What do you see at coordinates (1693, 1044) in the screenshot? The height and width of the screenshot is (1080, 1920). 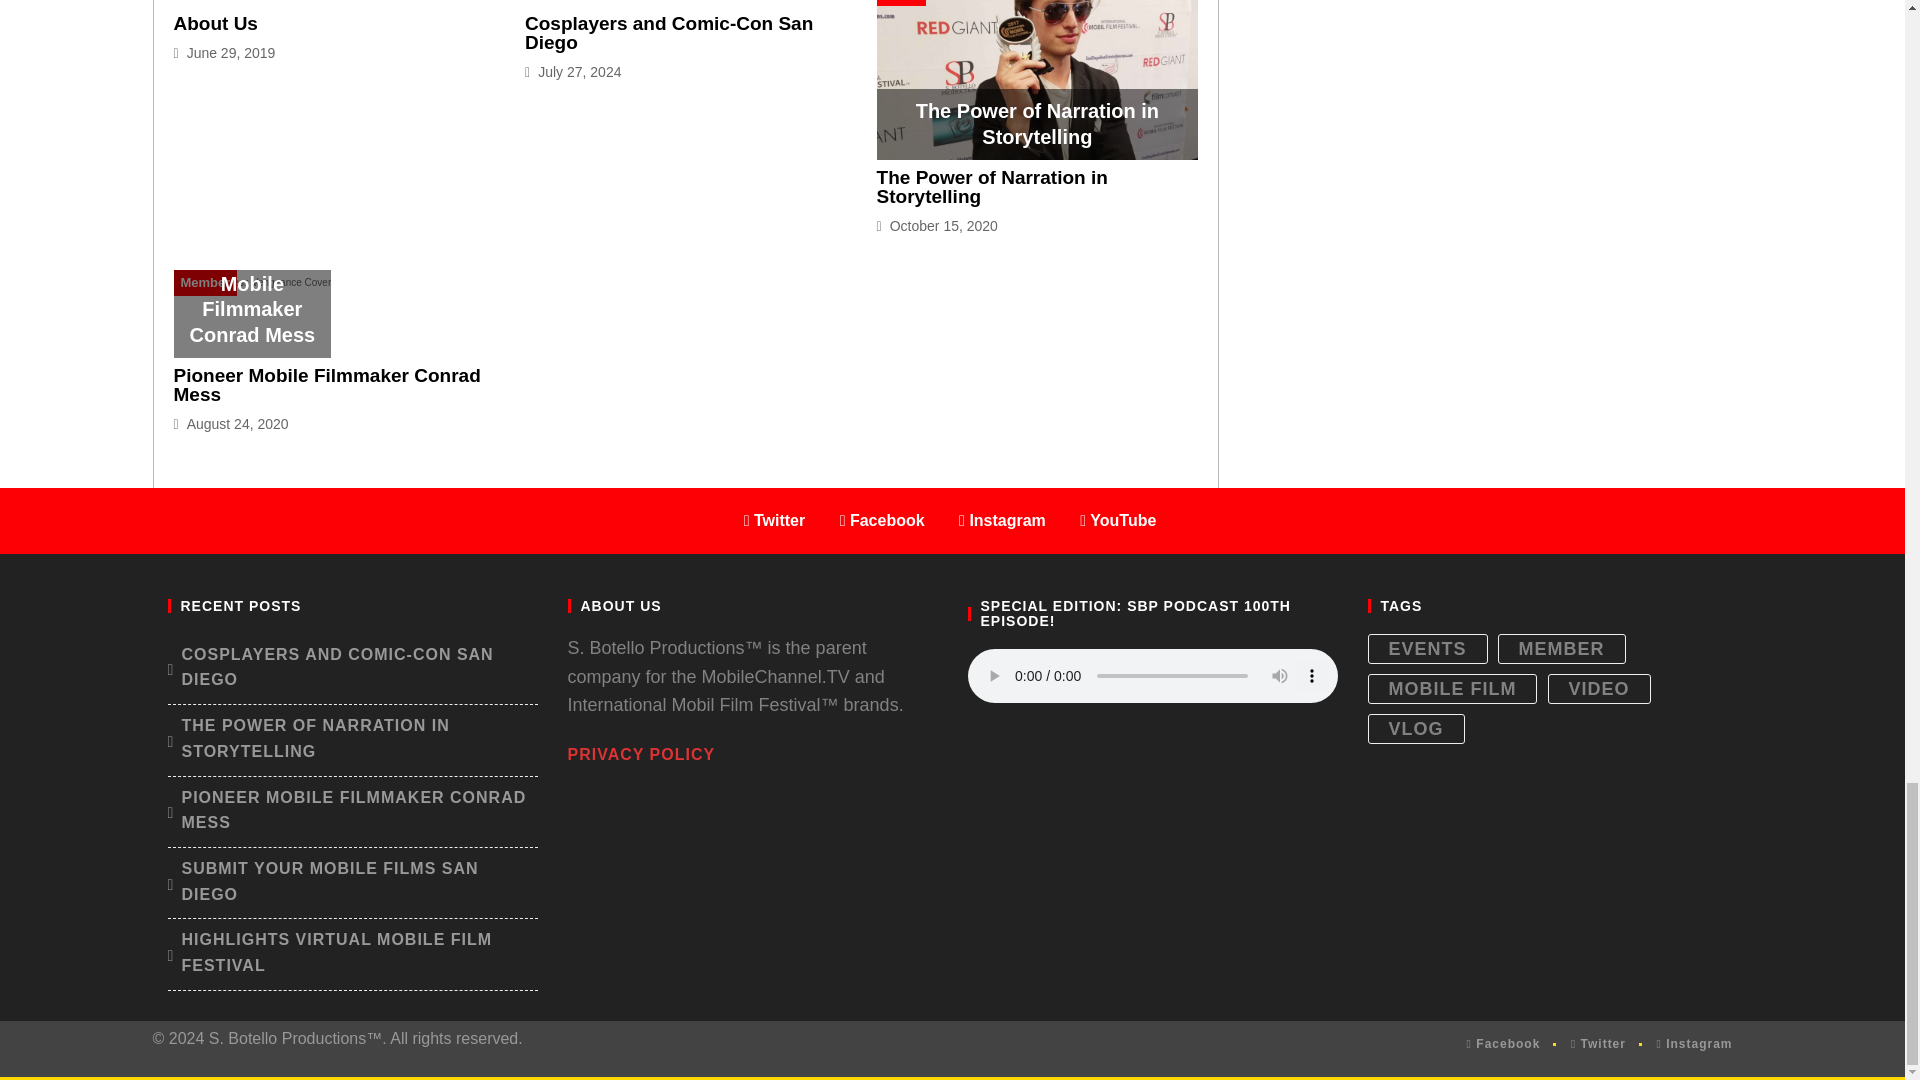 I see `Instagram` at bounding box center [1693, 1044].